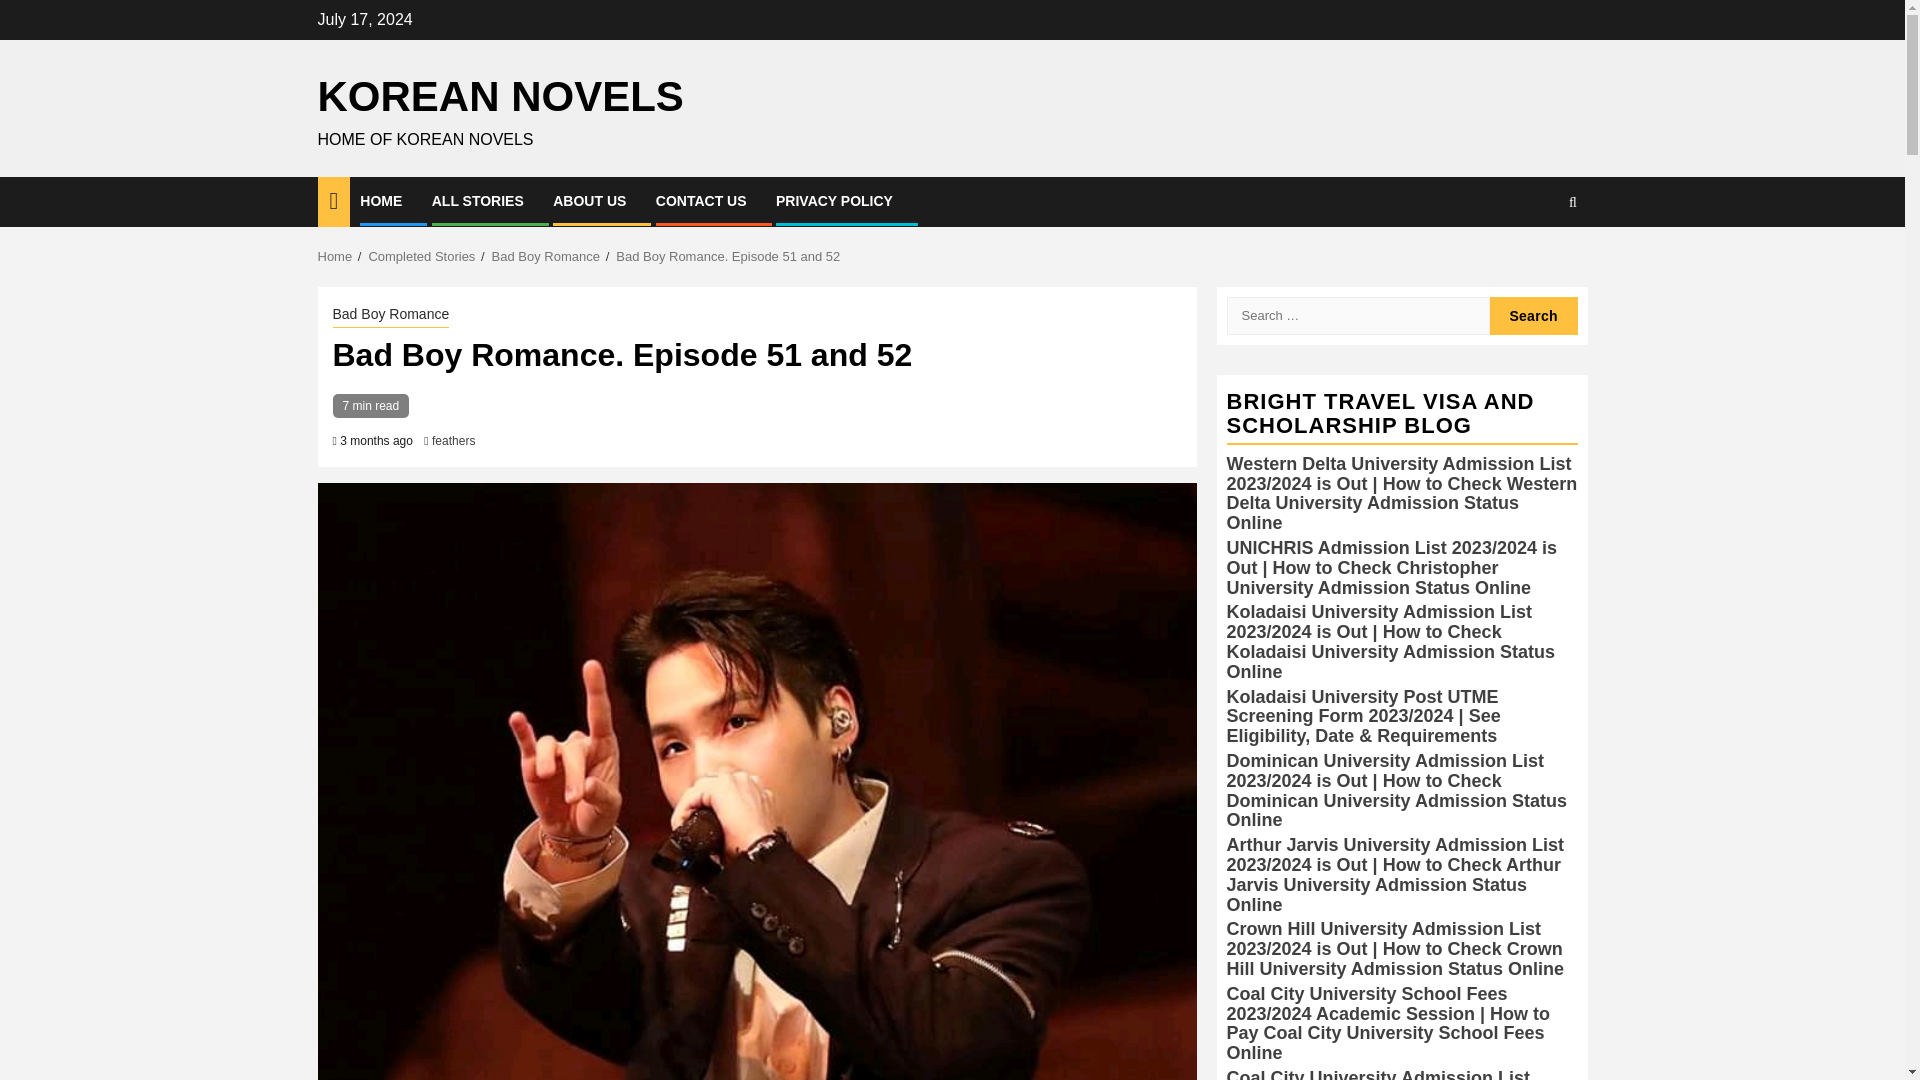 Image resolution: width=1920 pixels, height=1080 pixels. What do you see at coordinates (421, 256) in the screenshot?
I see `Completed Stories` at bounding box center [421, 256].